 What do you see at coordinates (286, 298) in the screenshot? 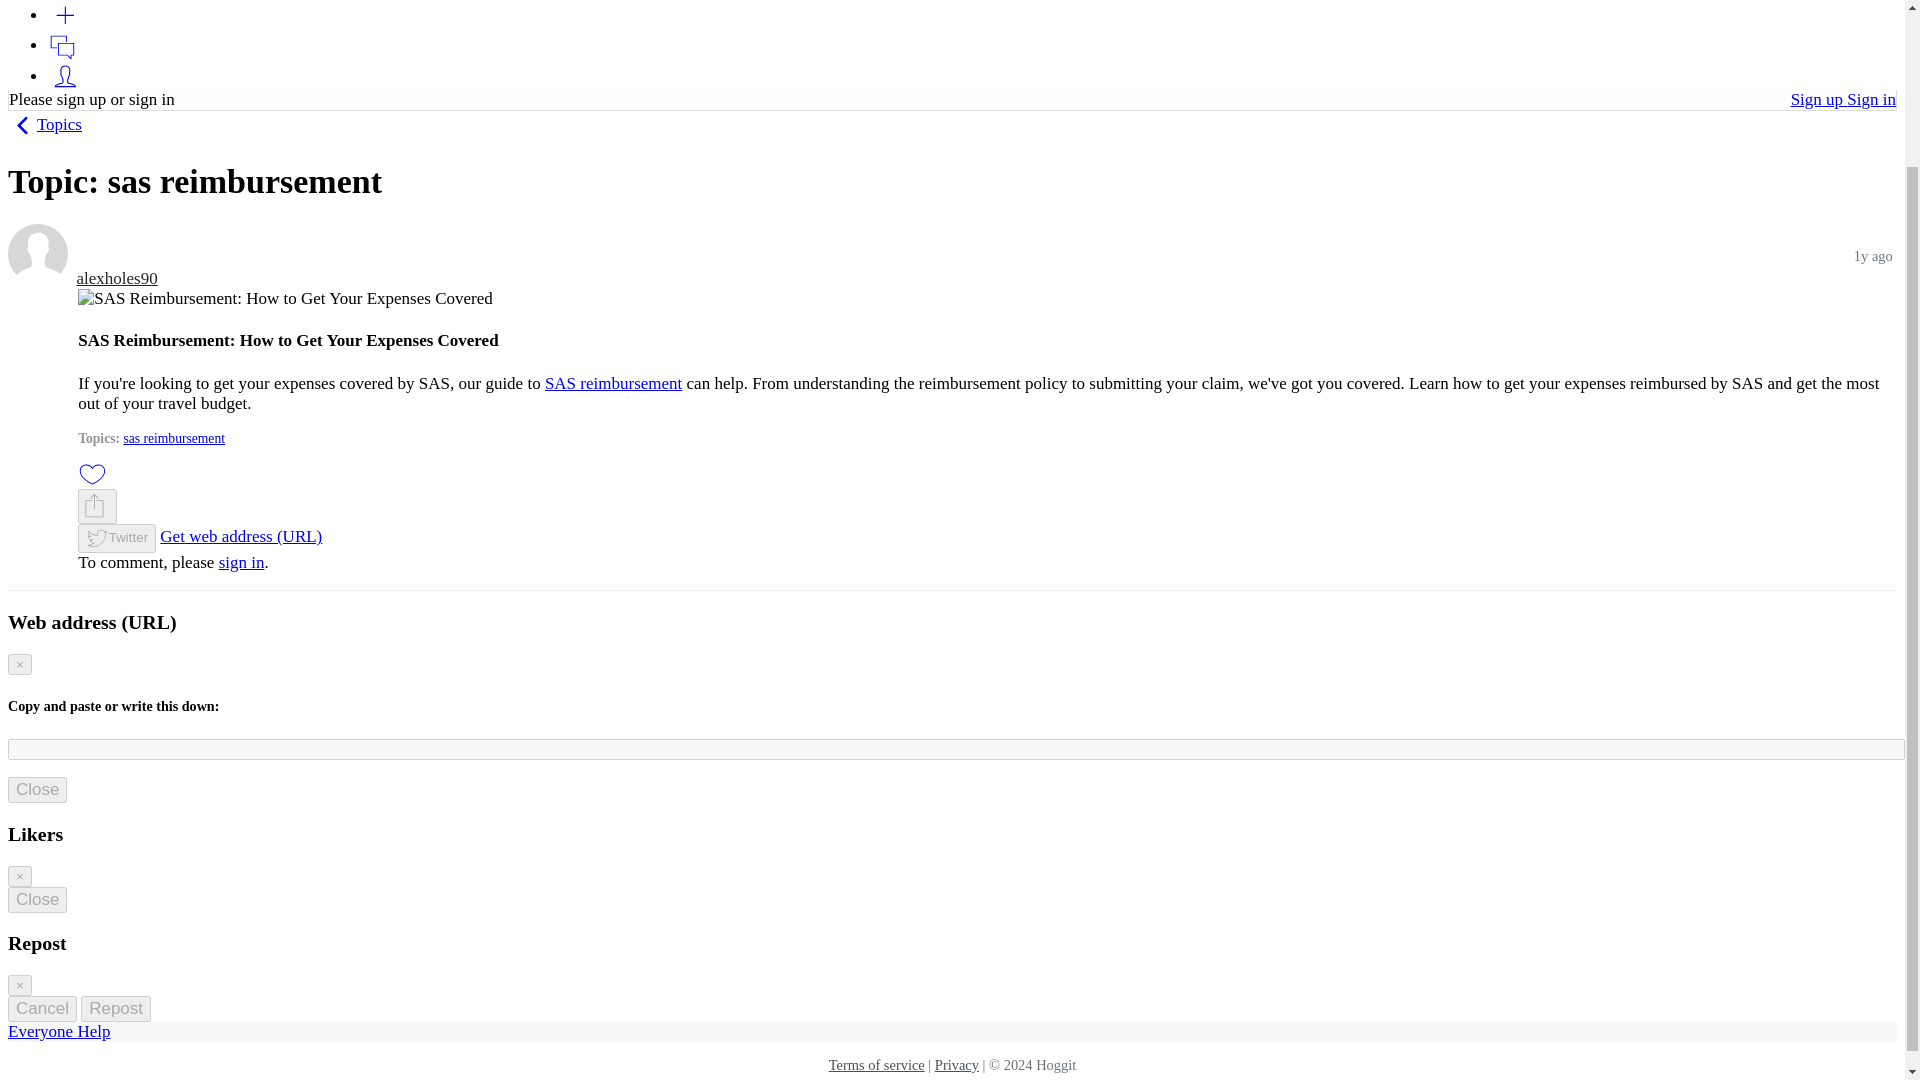
I see `SAS Reimbursement: How to Get Your Expenses Covered` at bounding box center [286, 298].